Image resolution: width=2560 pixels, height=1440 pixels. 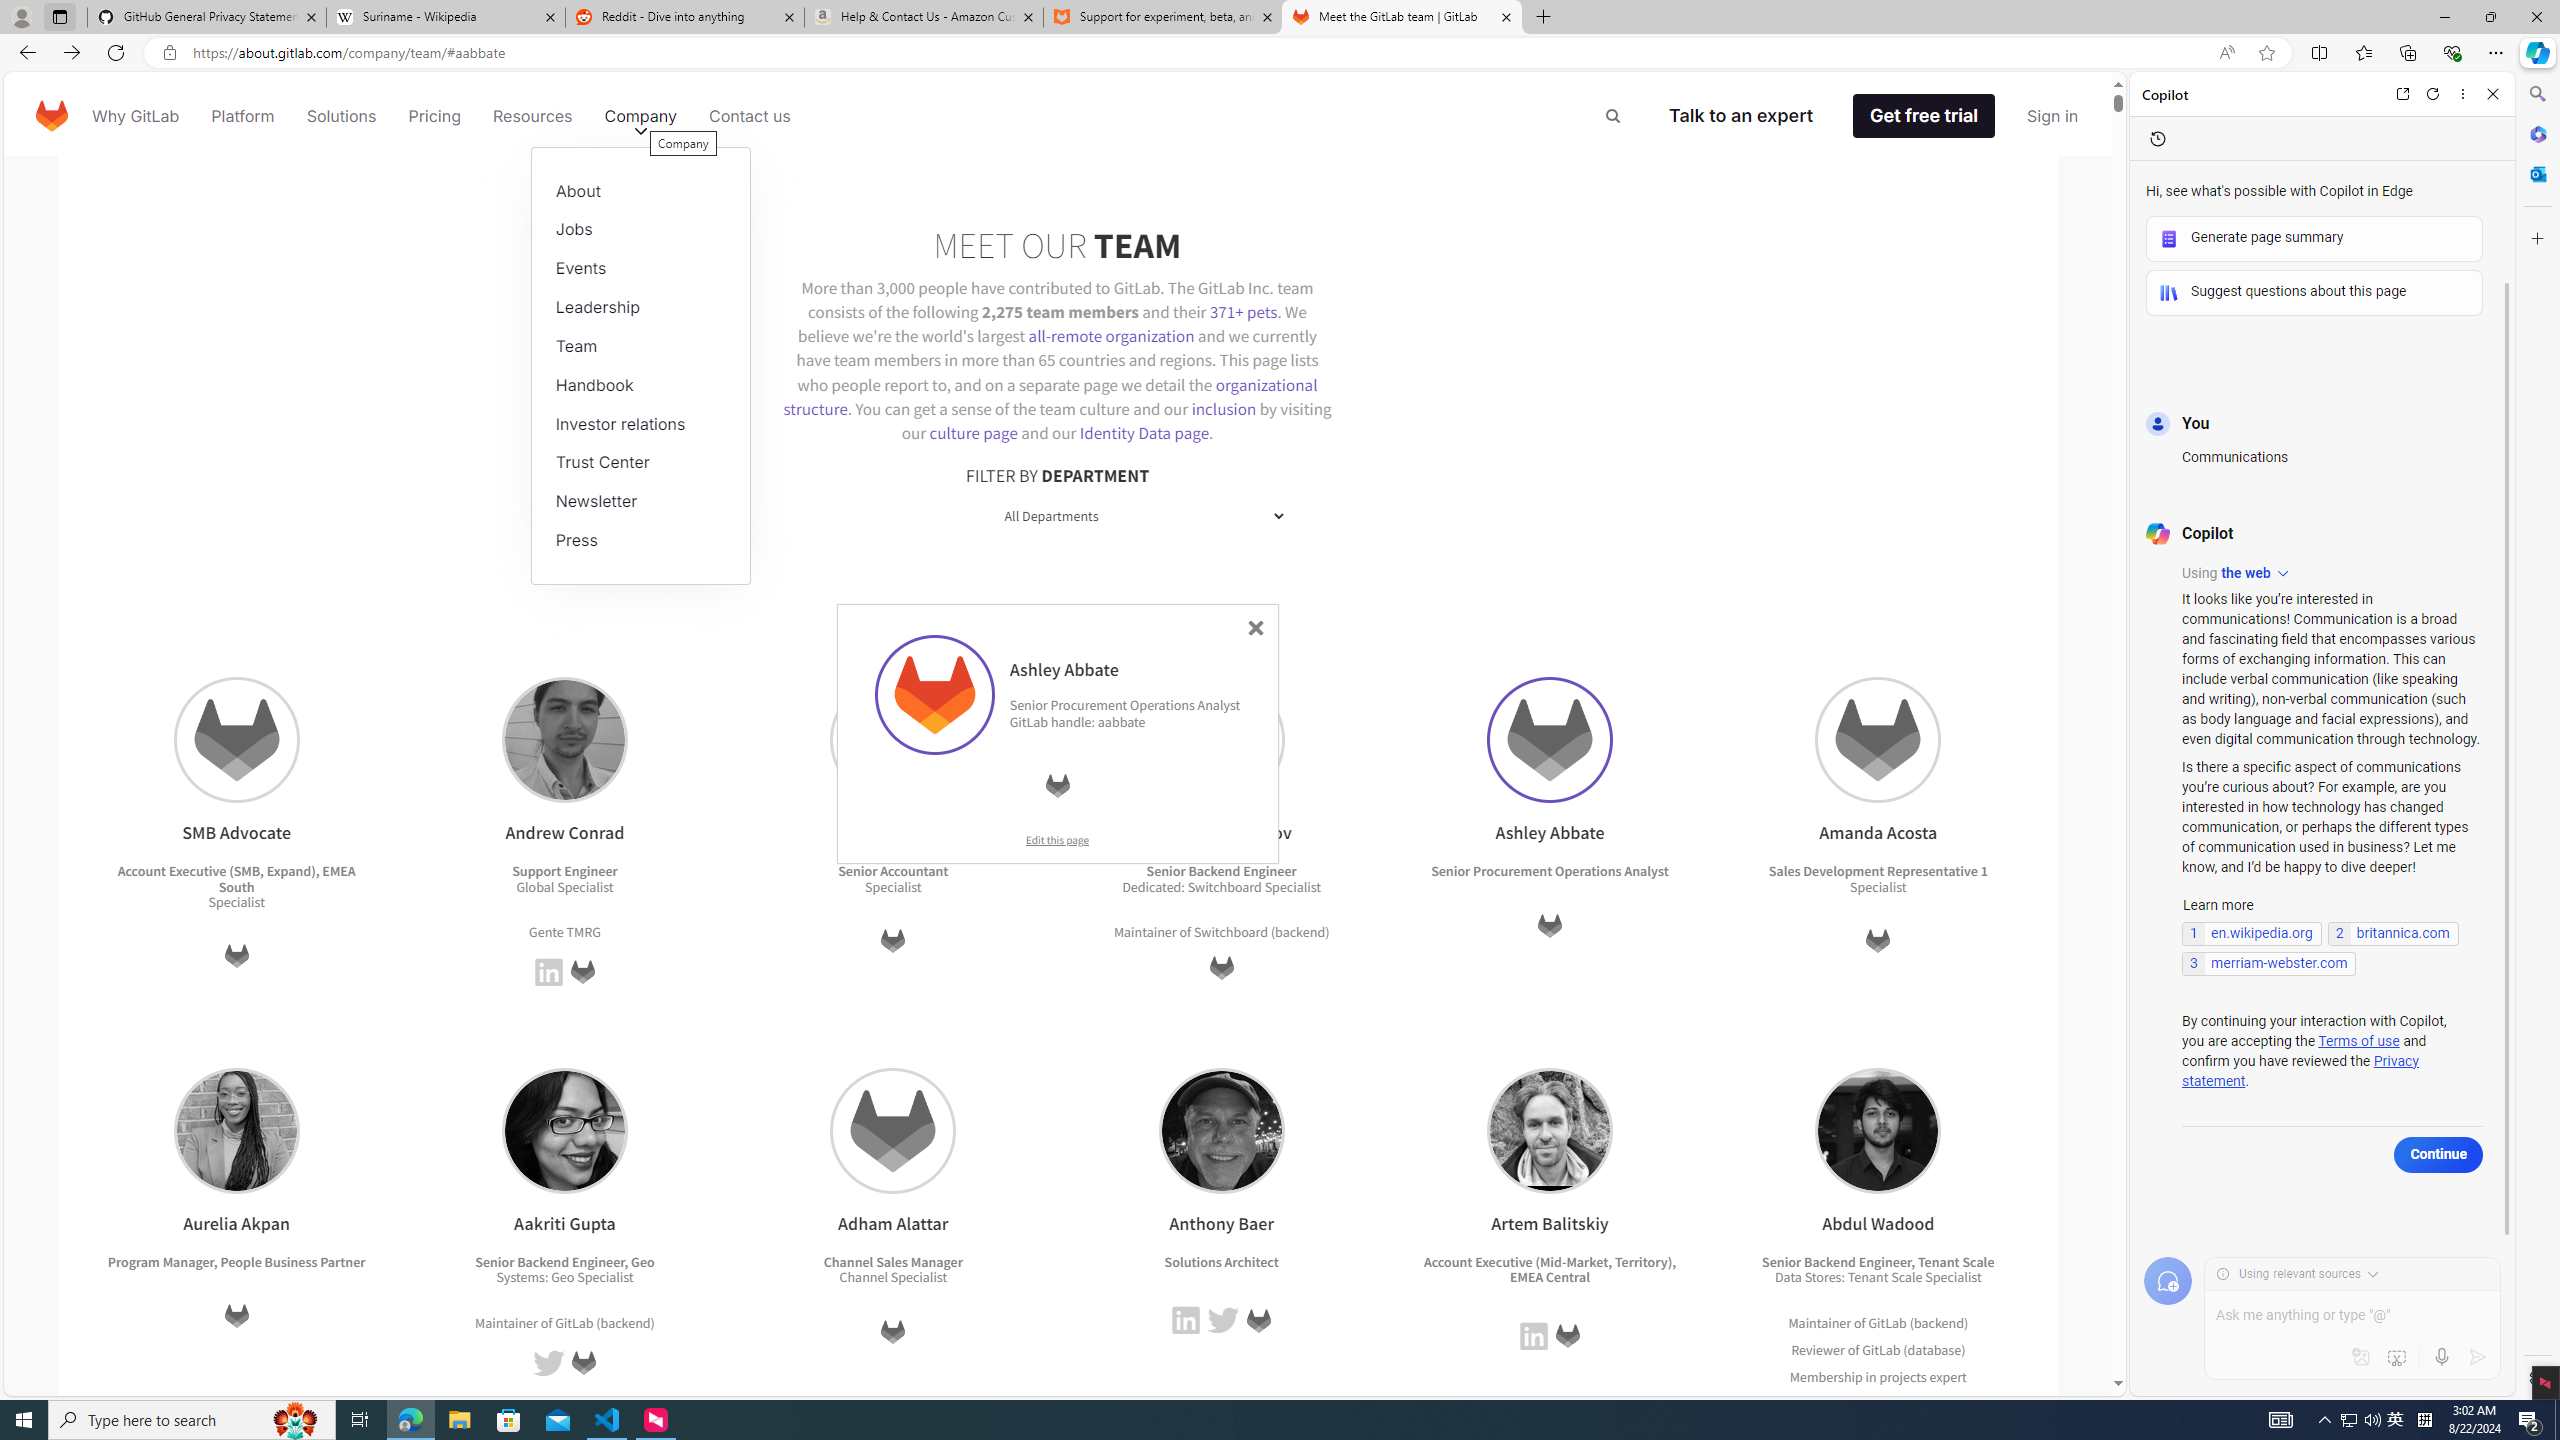 I want to click on AutomationID: navigation, so click(x=1058, y=114).